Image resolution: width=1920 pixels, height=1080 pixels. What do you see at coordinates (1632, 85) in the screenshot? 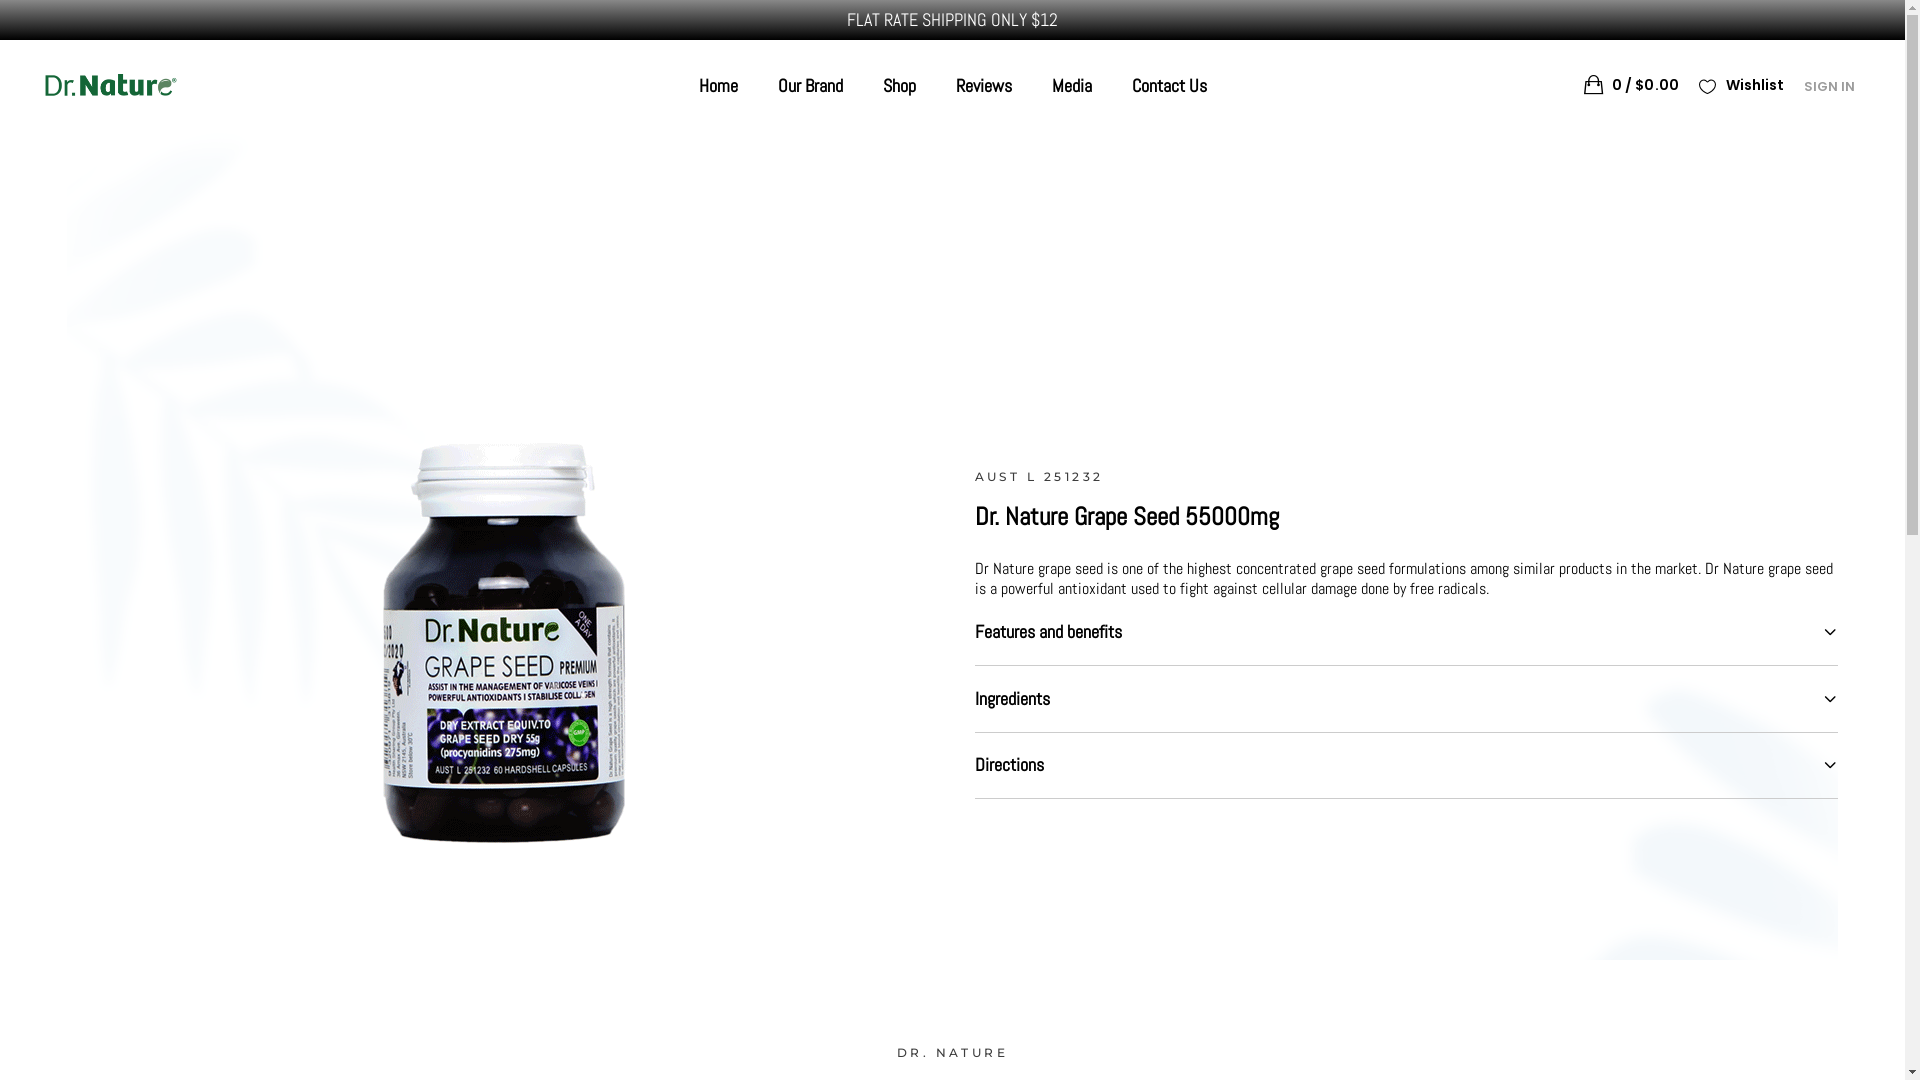
I see `0 $0.00` at bounding box center [1632, 85].